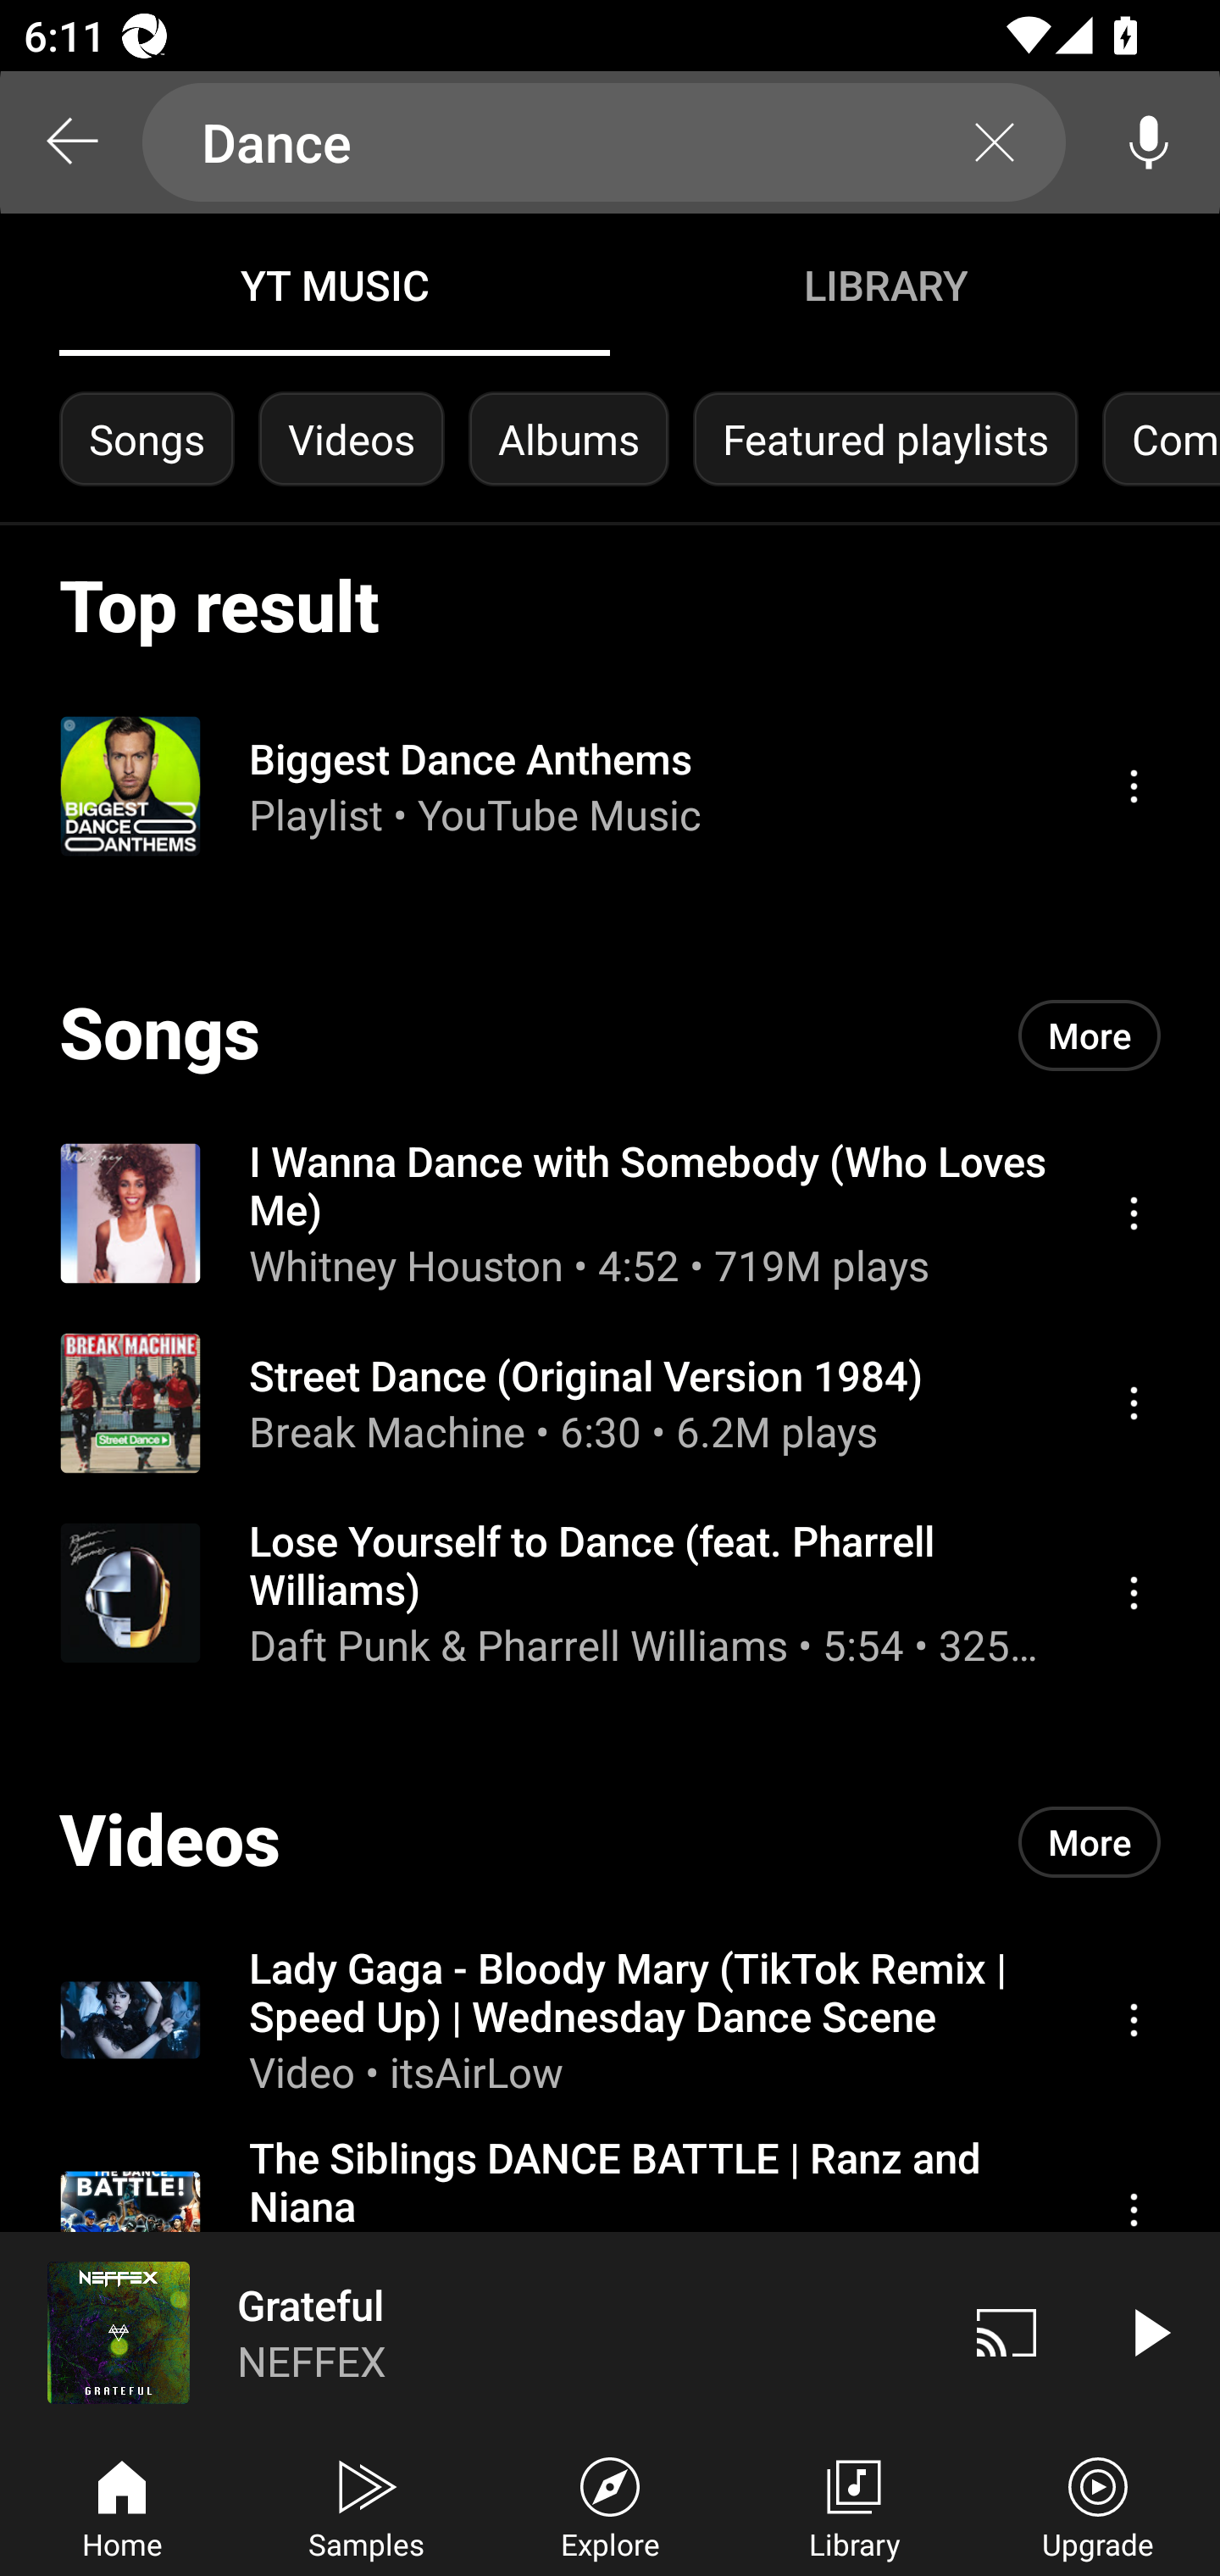  I want to click on Menu, so click(1134, 2019).